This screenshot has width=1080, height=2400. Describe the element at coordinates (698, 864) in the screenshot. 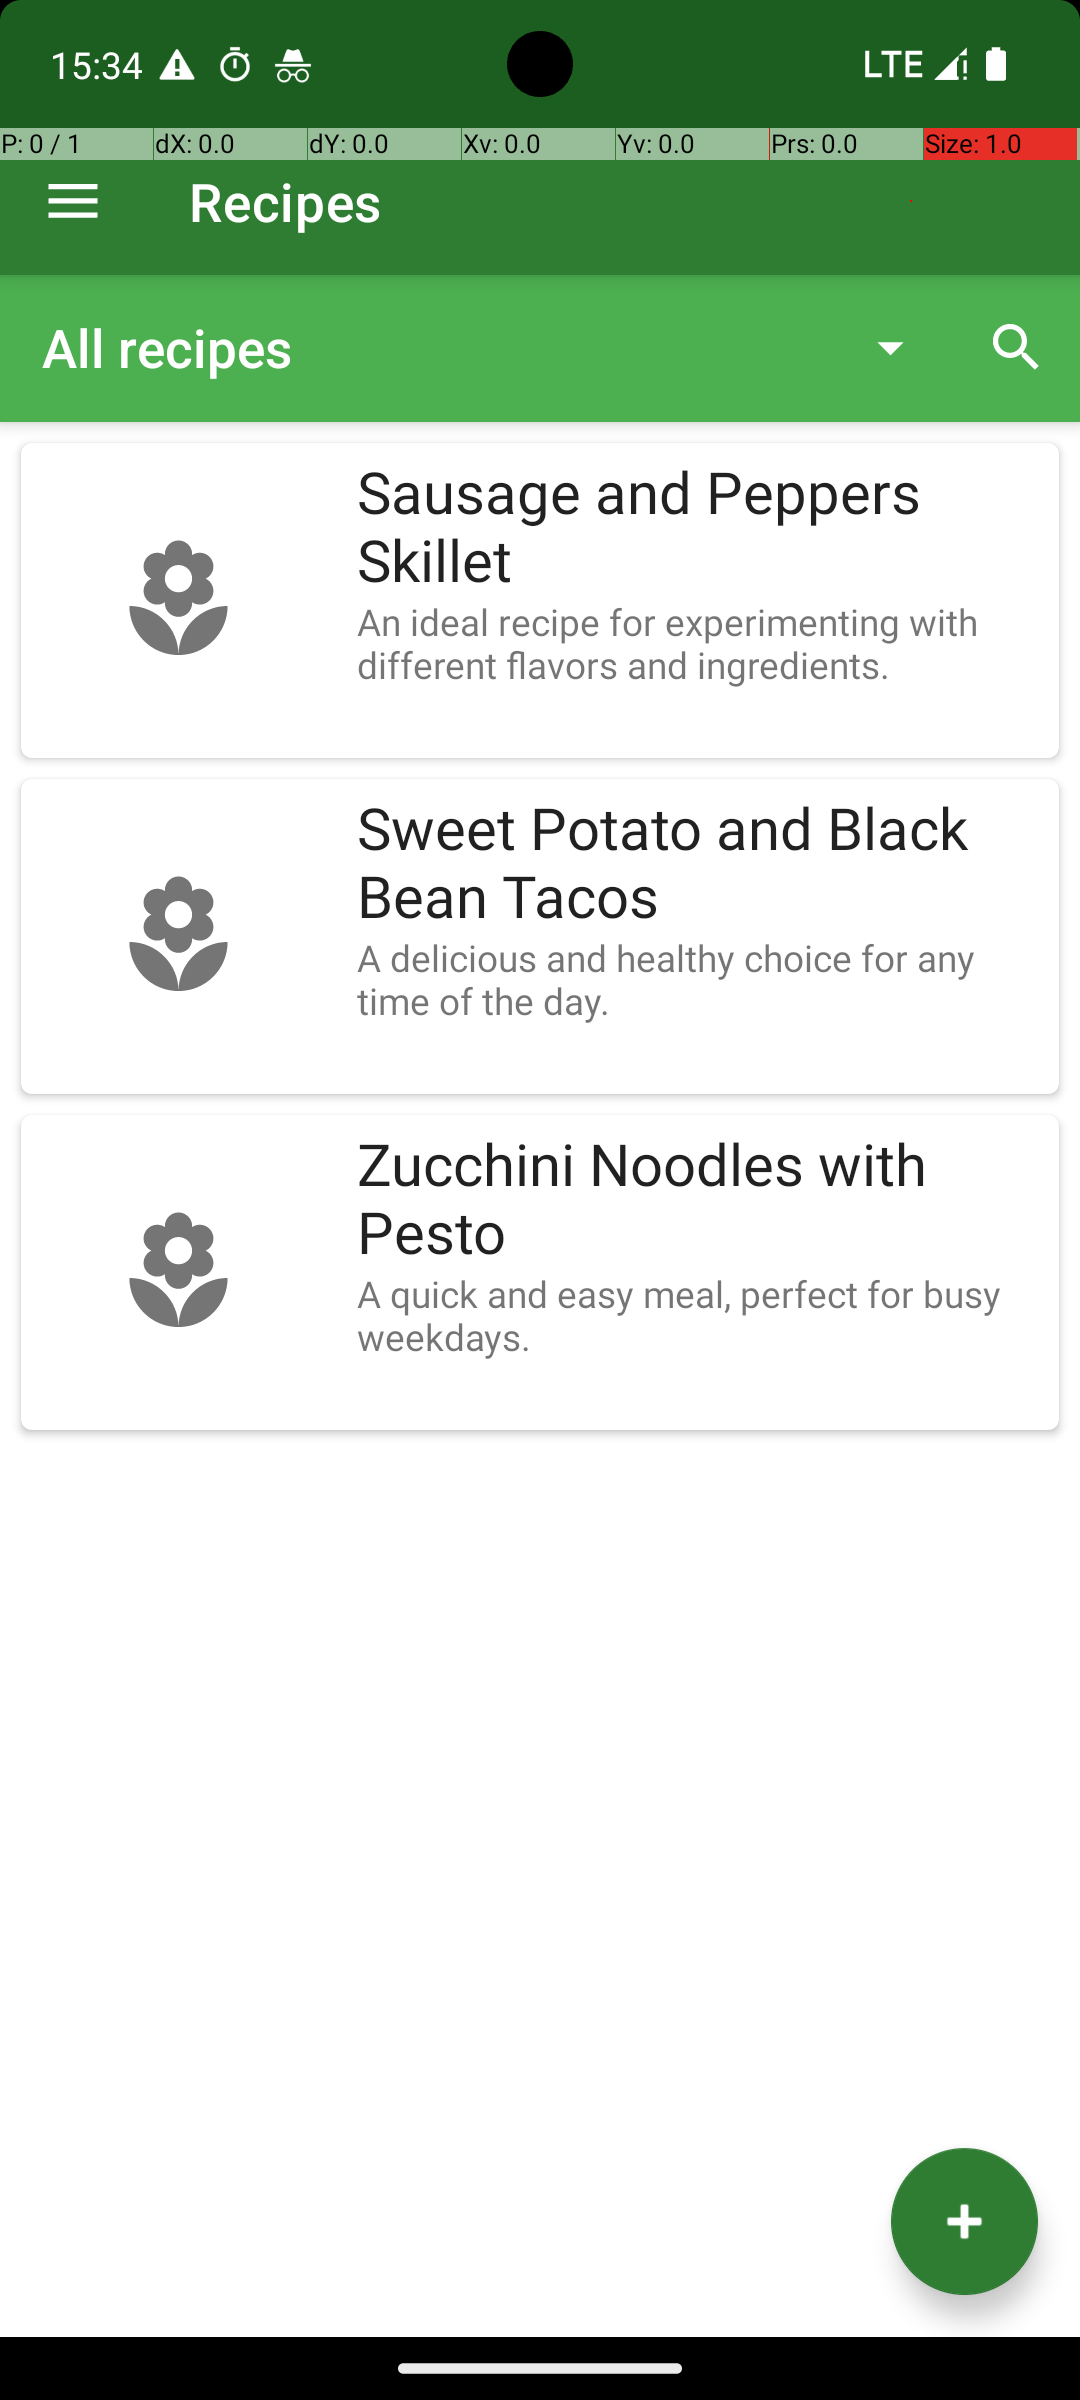

I see `Sweet Potato and Black Bean Tacos` at that location.